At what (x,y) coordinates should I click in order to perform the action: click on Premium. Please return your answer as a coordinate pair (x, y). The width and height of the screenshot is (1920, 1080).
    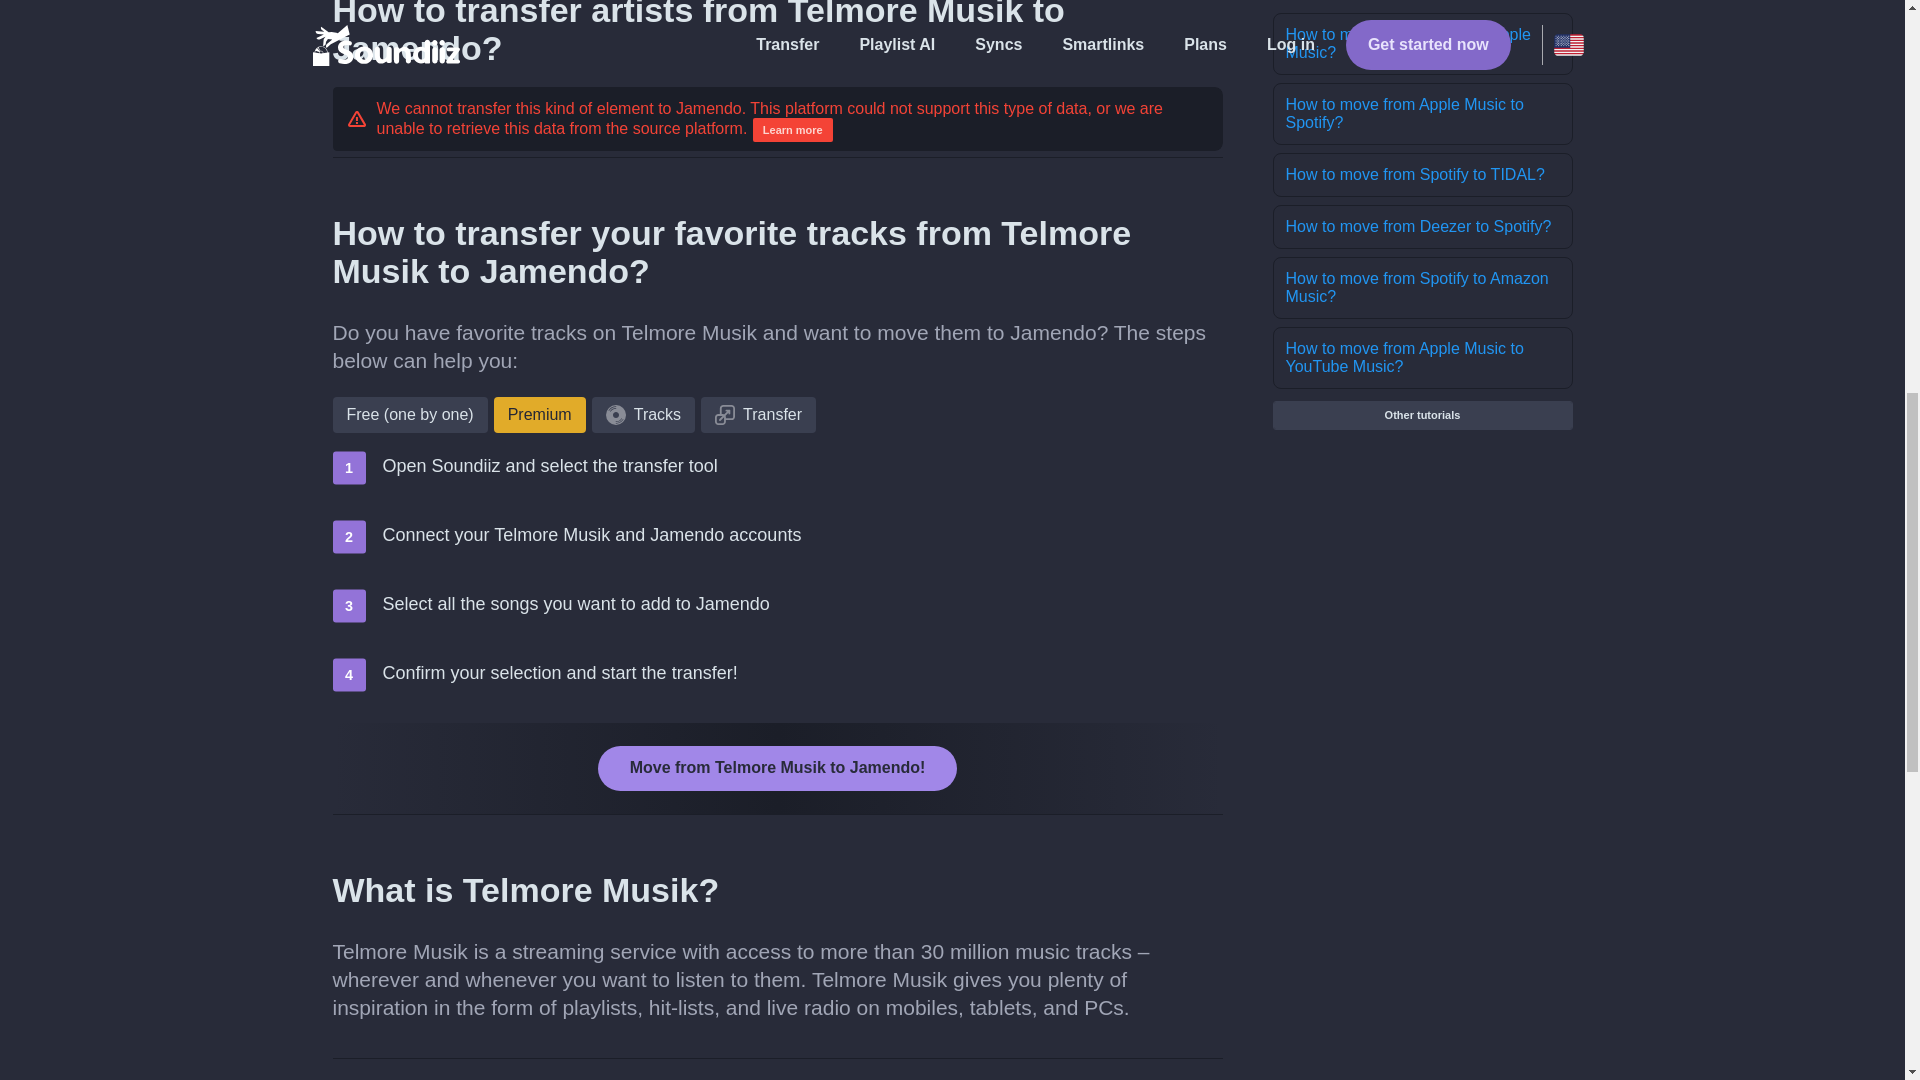
    Looking at the image, I should click on (539, 415).